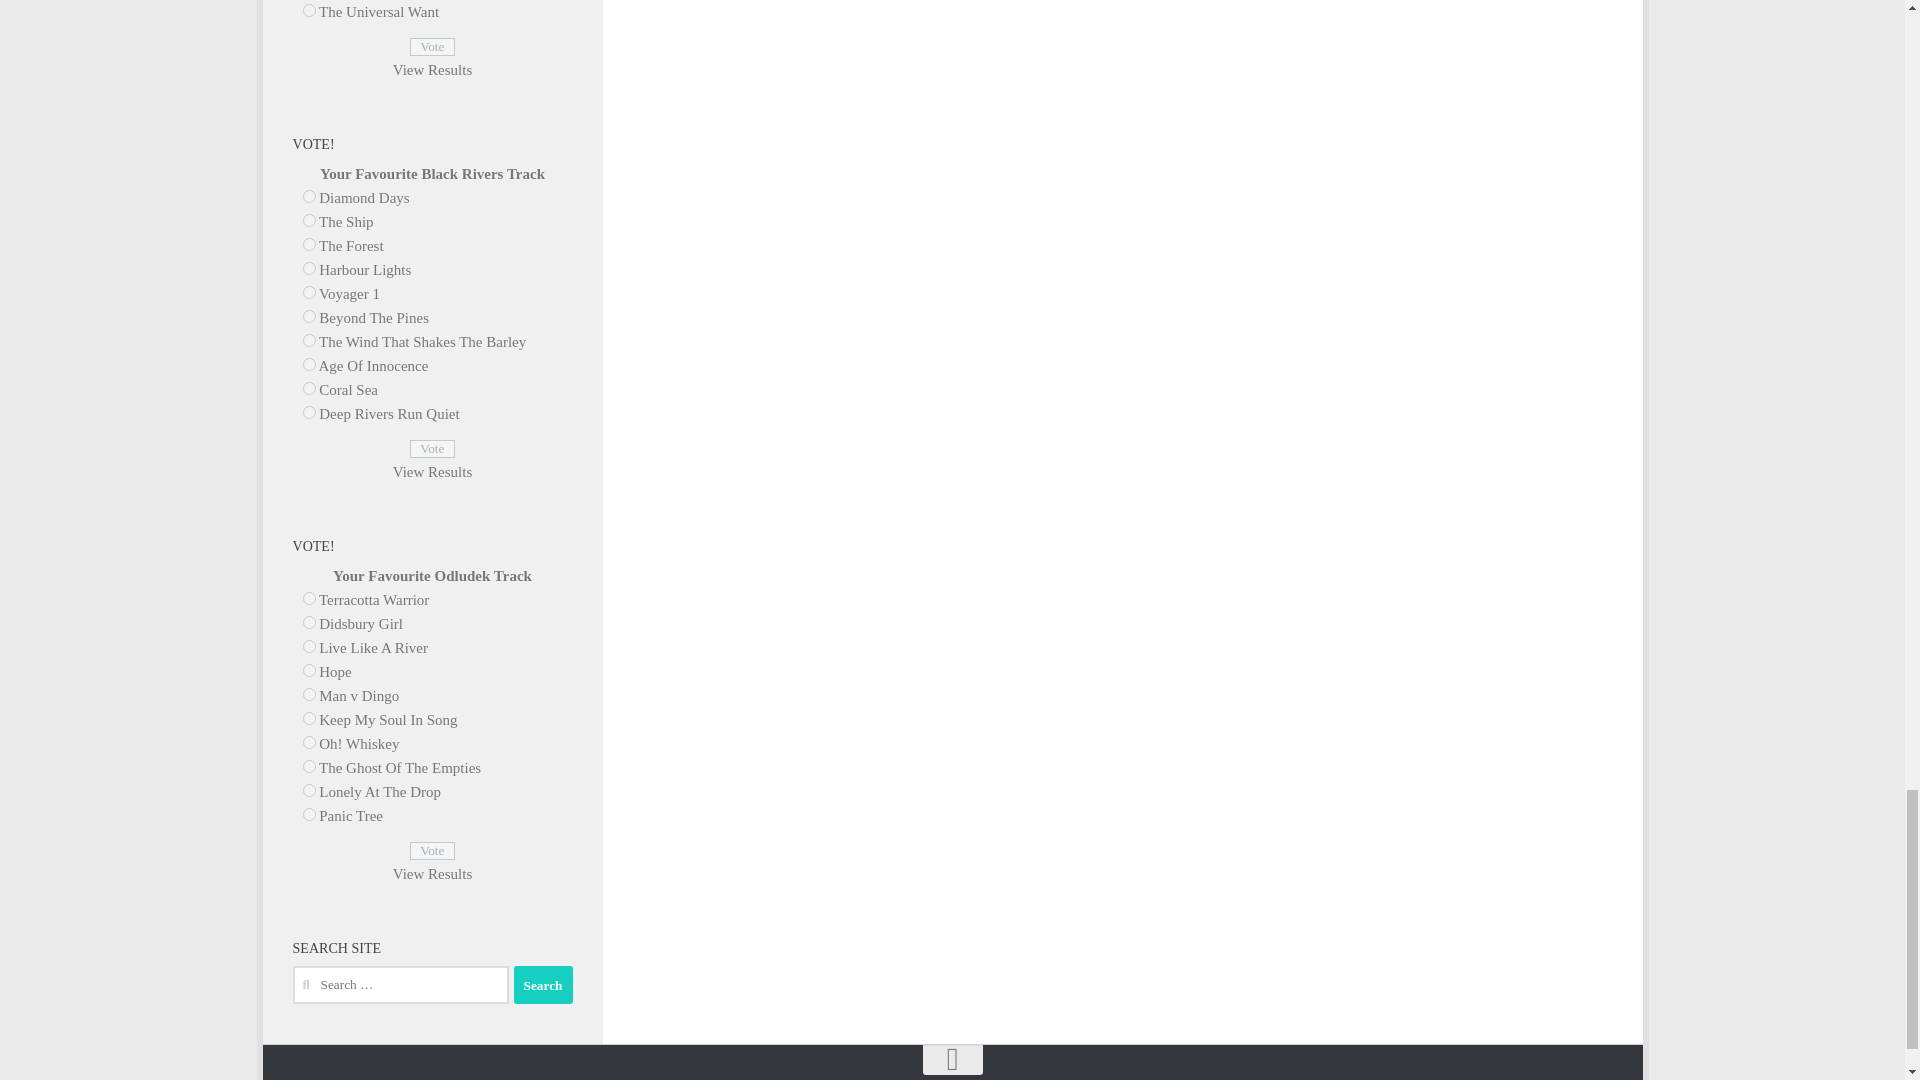 The height and width of the screenshot is (1080, 1920). I want to click on View Results Of This Poll, so click(432, 472).